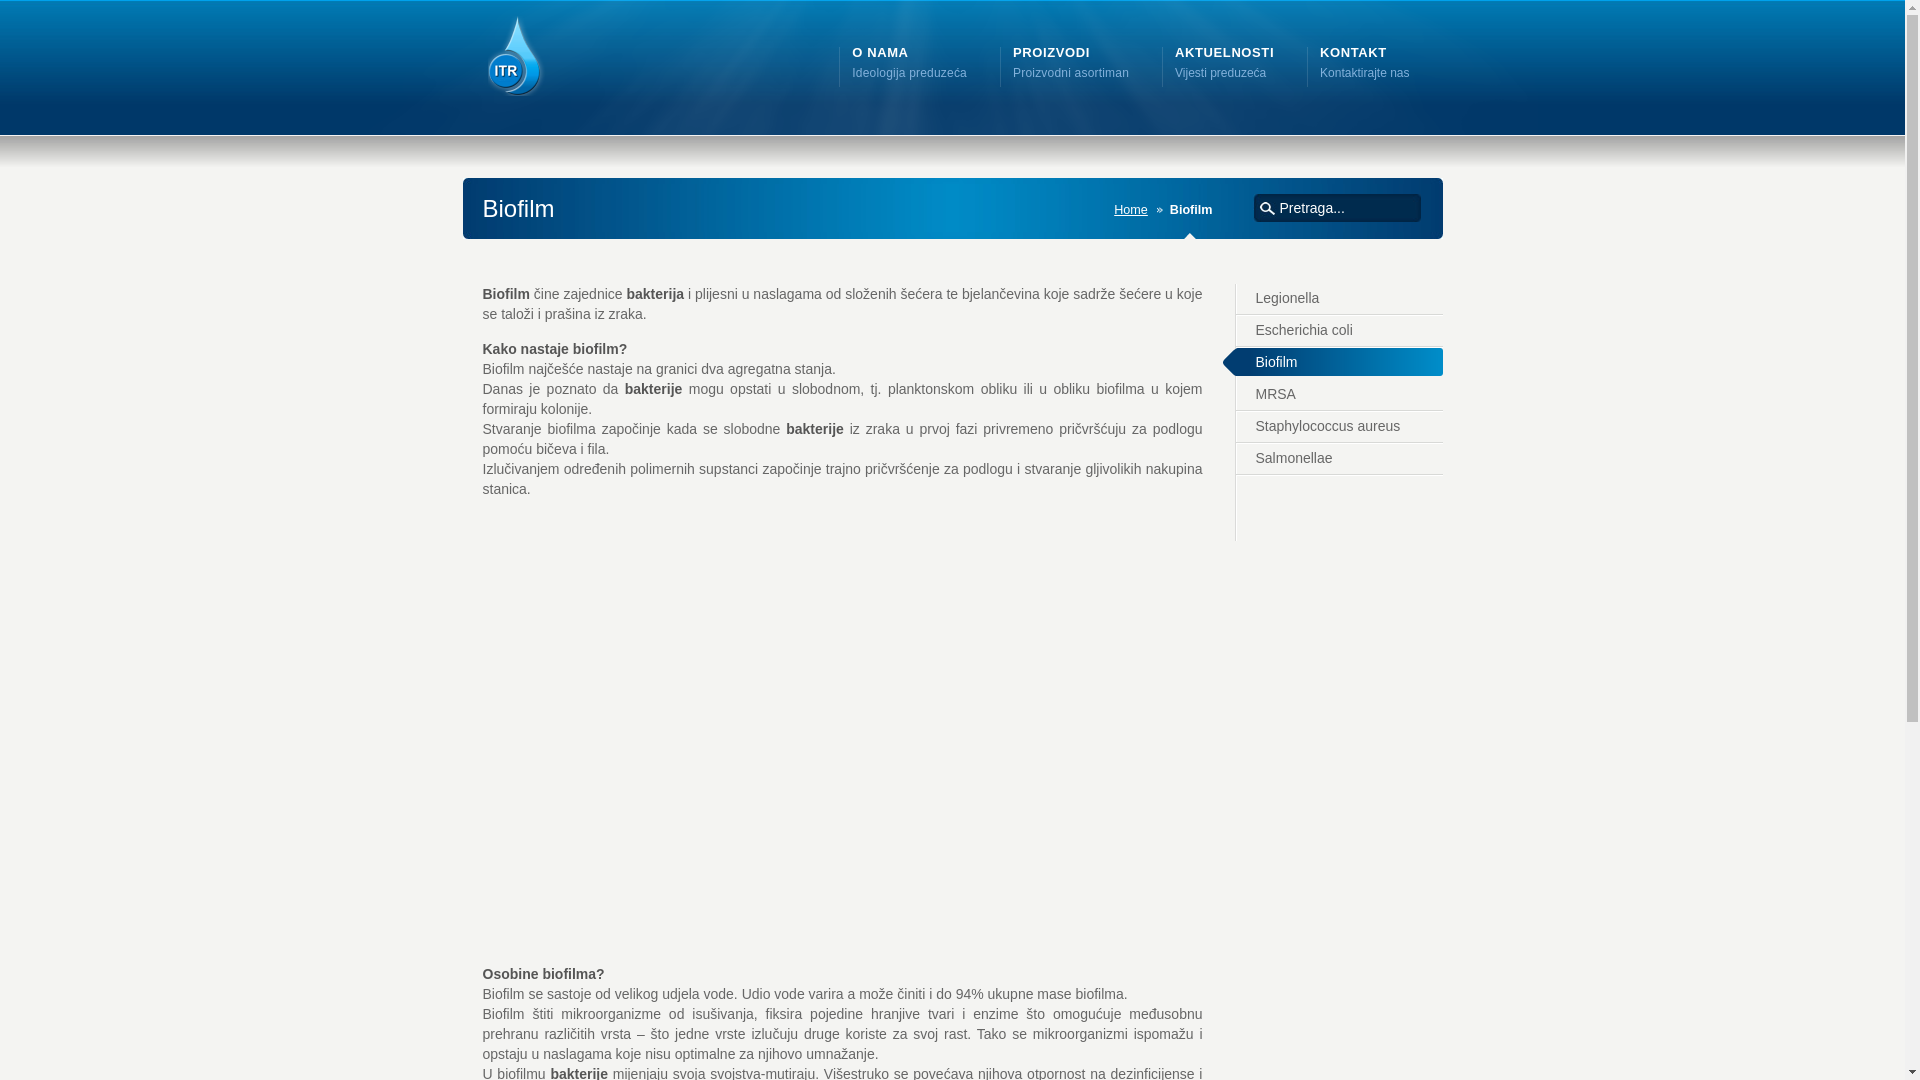  What do you see at coordinates (1340, 396) in the screenshot?
I see `MRSA` at bounding box center [1340, 396].